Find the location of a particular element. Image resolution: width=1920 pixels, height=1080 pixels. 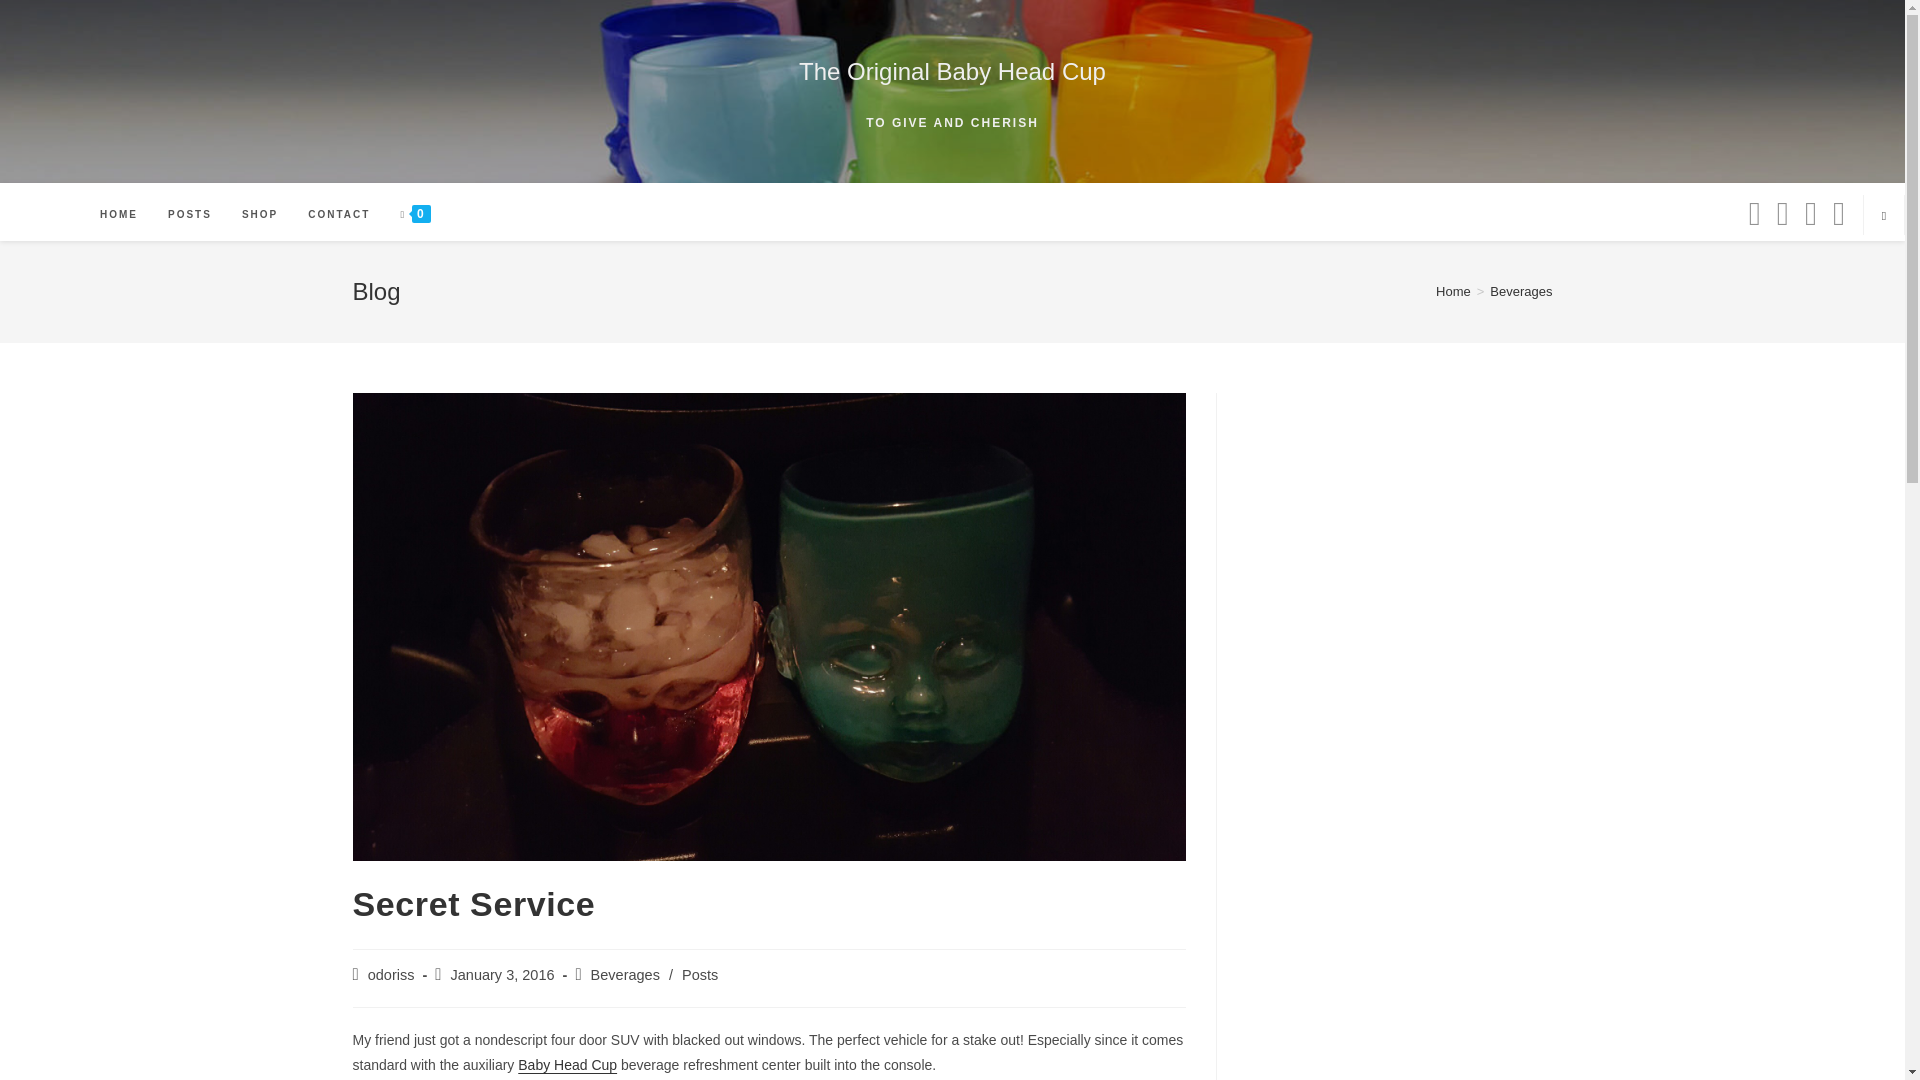

CONTACT is located at coordinates (339, 215).